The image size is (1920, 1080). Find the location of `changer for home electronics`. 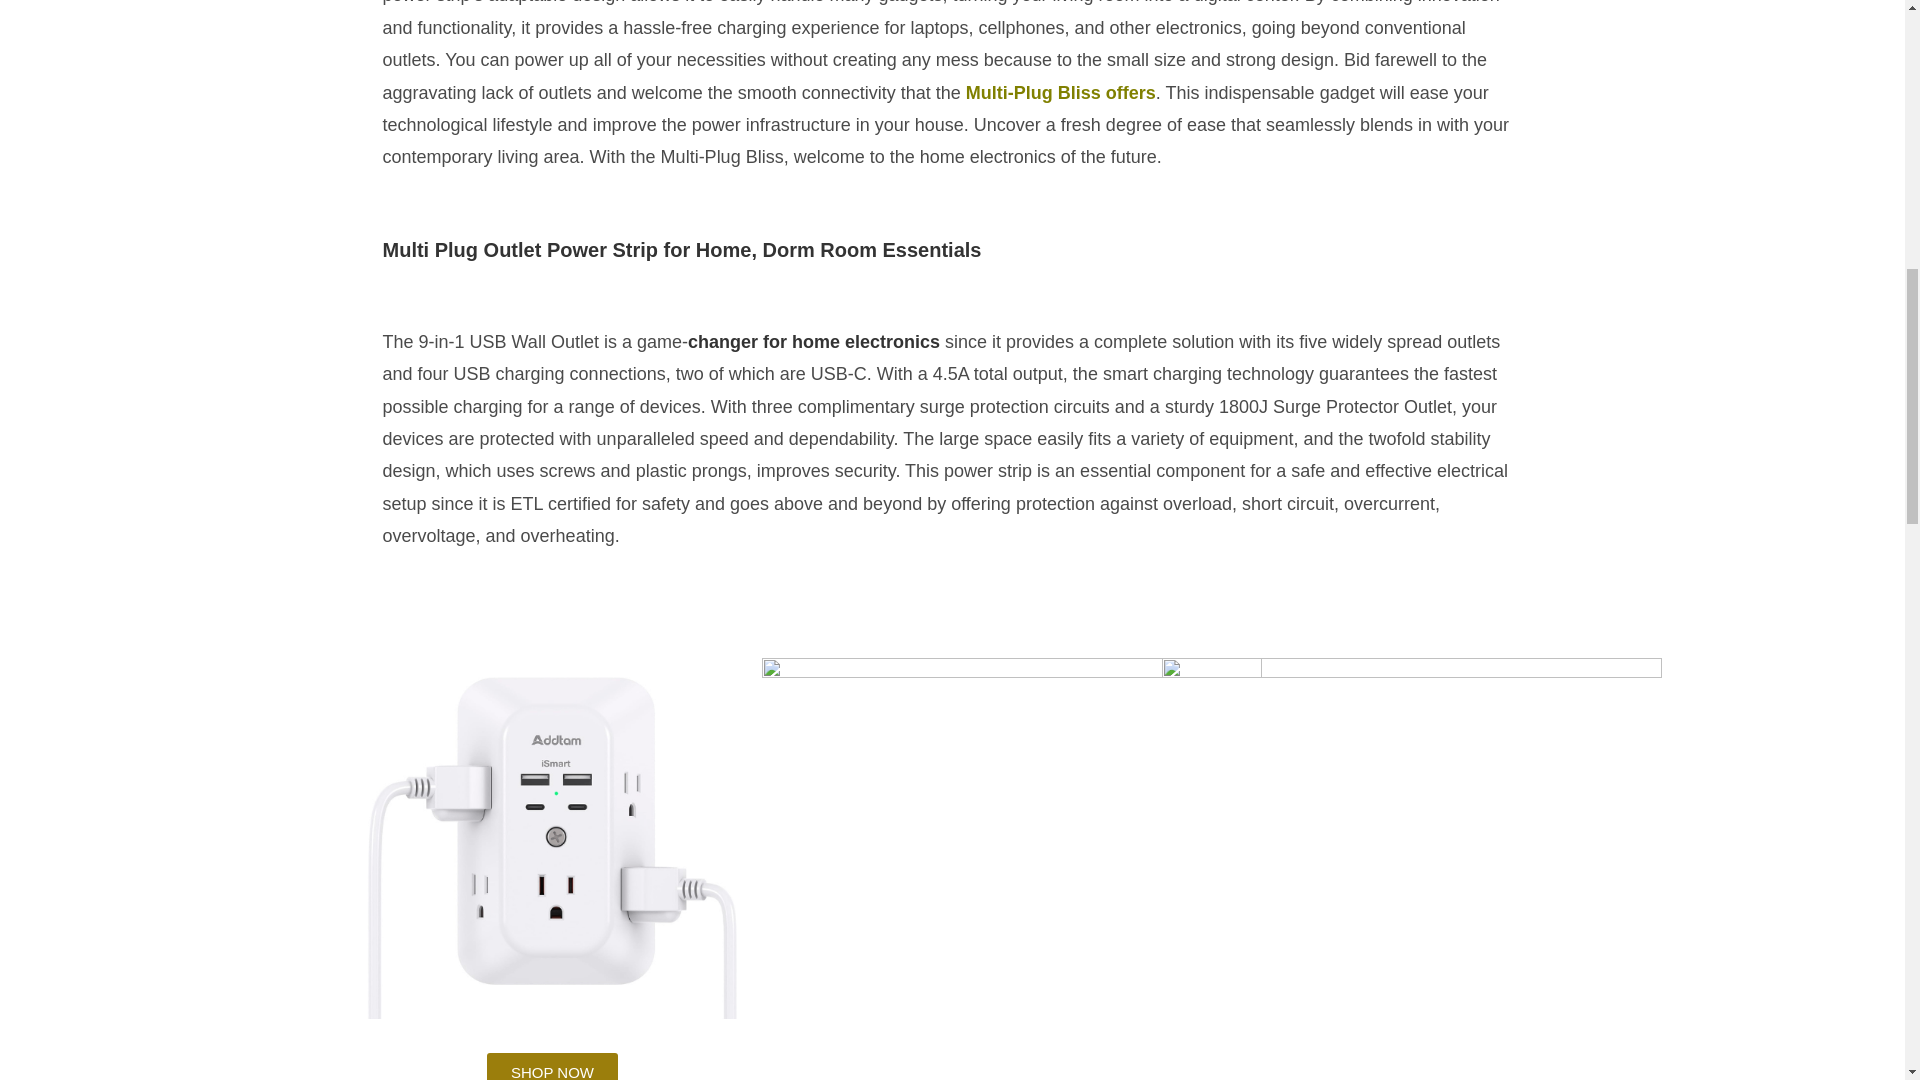

changer for home electronics is located at coordinates (816, 342).